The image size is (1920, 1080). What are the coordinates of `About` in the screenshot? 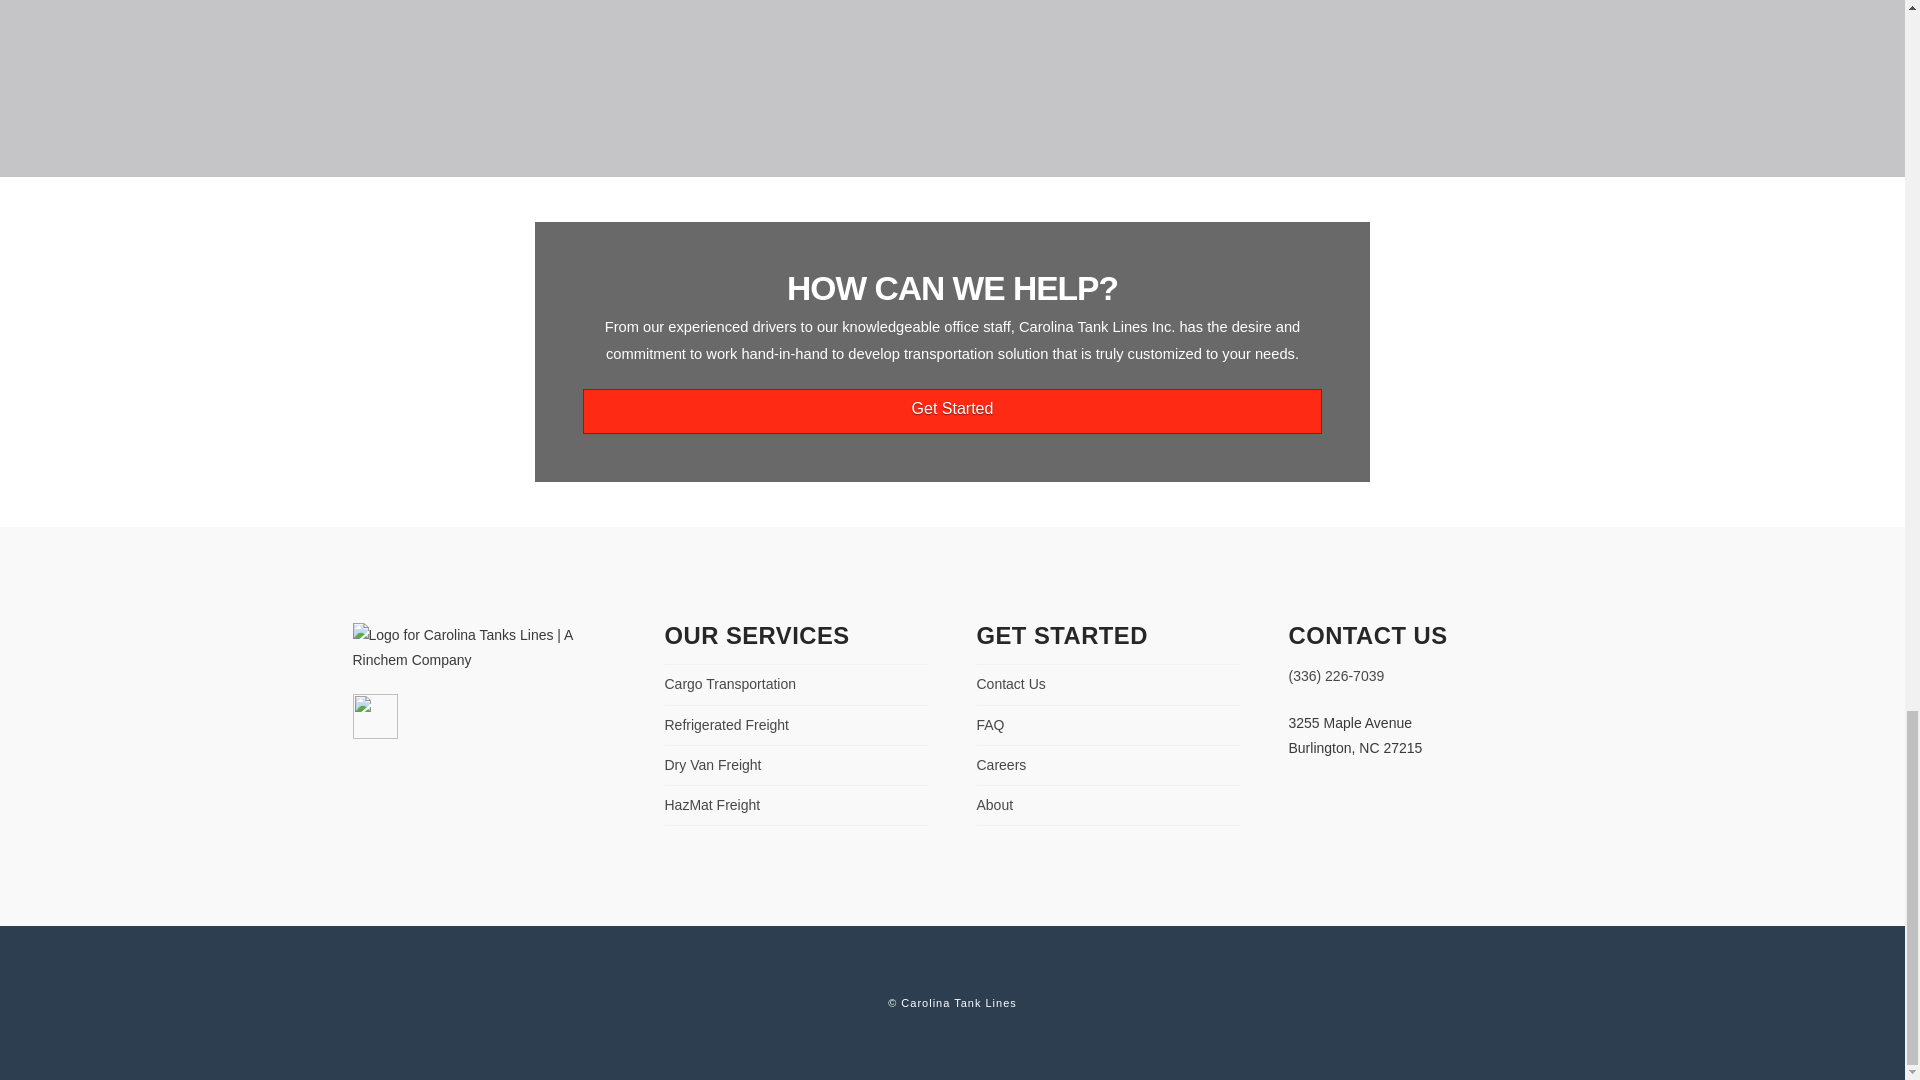 It's located at (994, 805).